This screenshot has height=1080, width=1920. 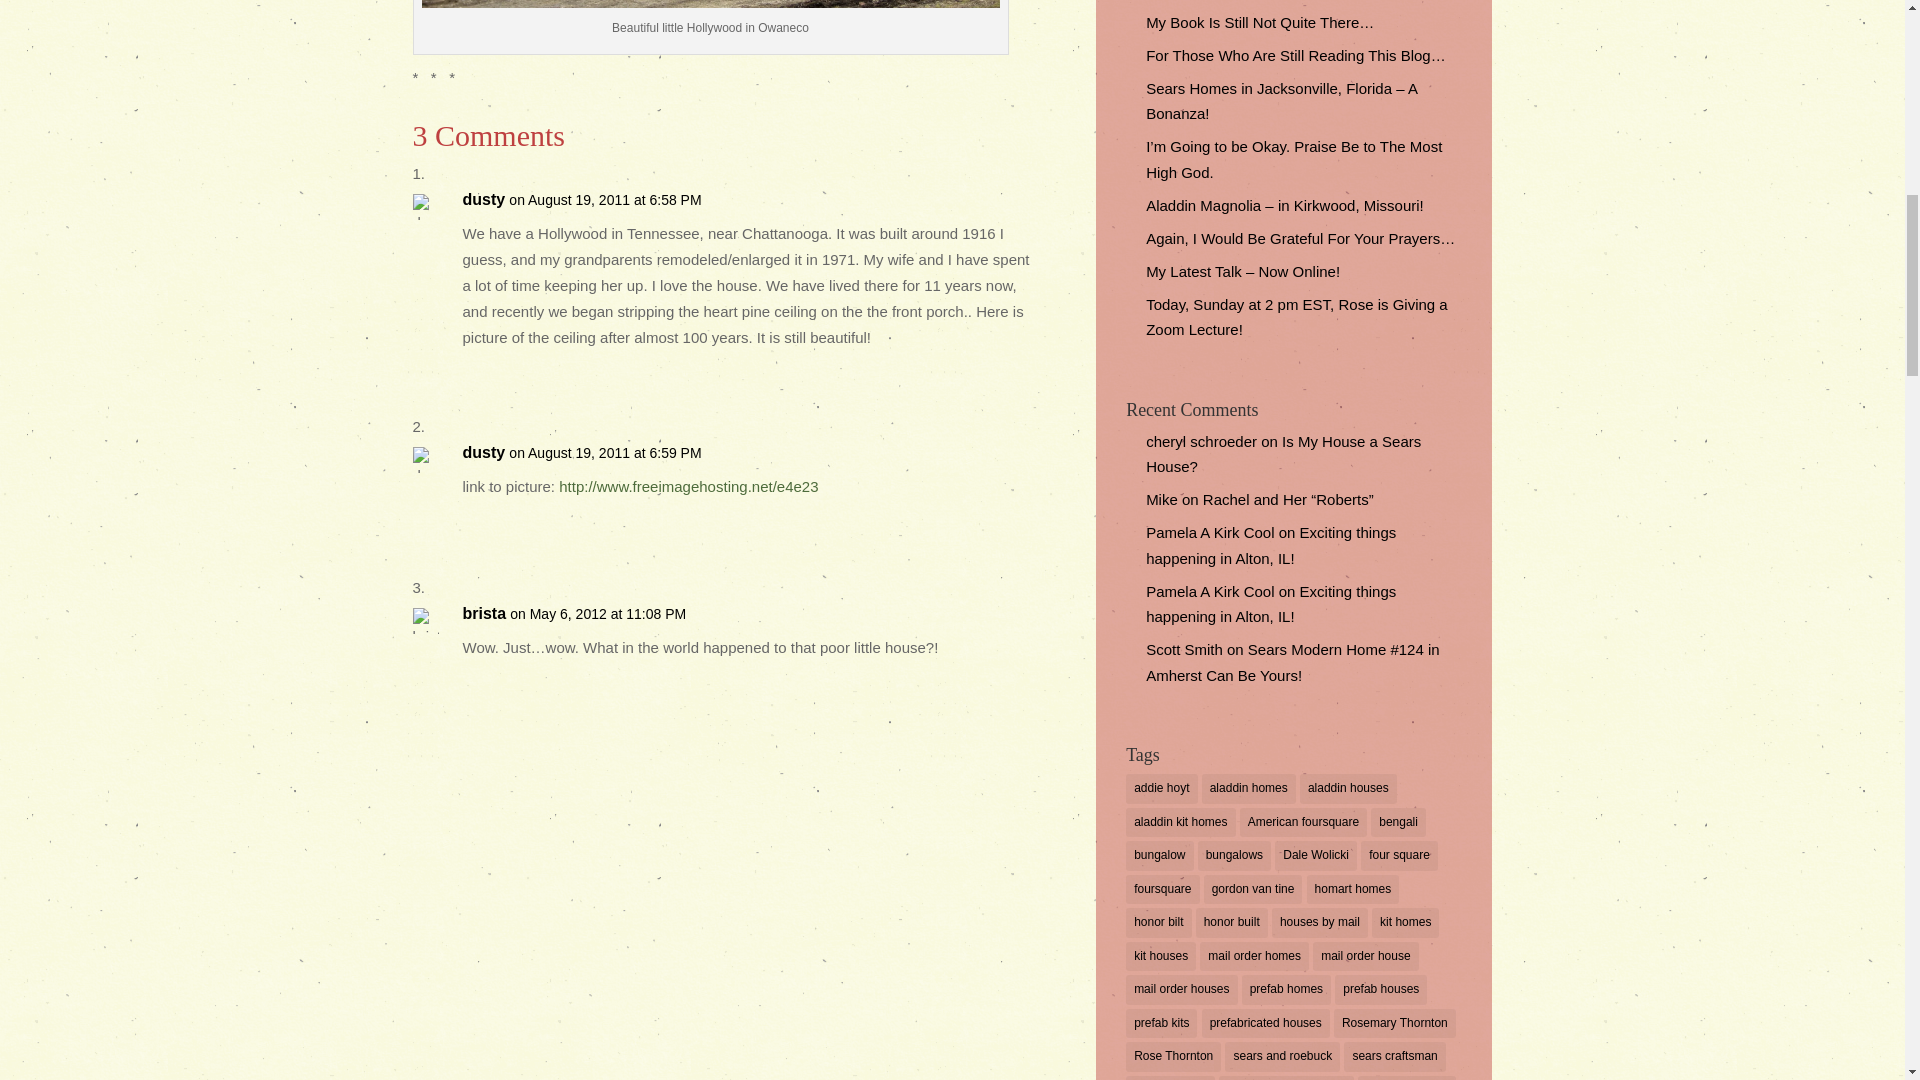 I want to click on Exciting things happening in Alton, IL!, so click(x=1270, y=545).